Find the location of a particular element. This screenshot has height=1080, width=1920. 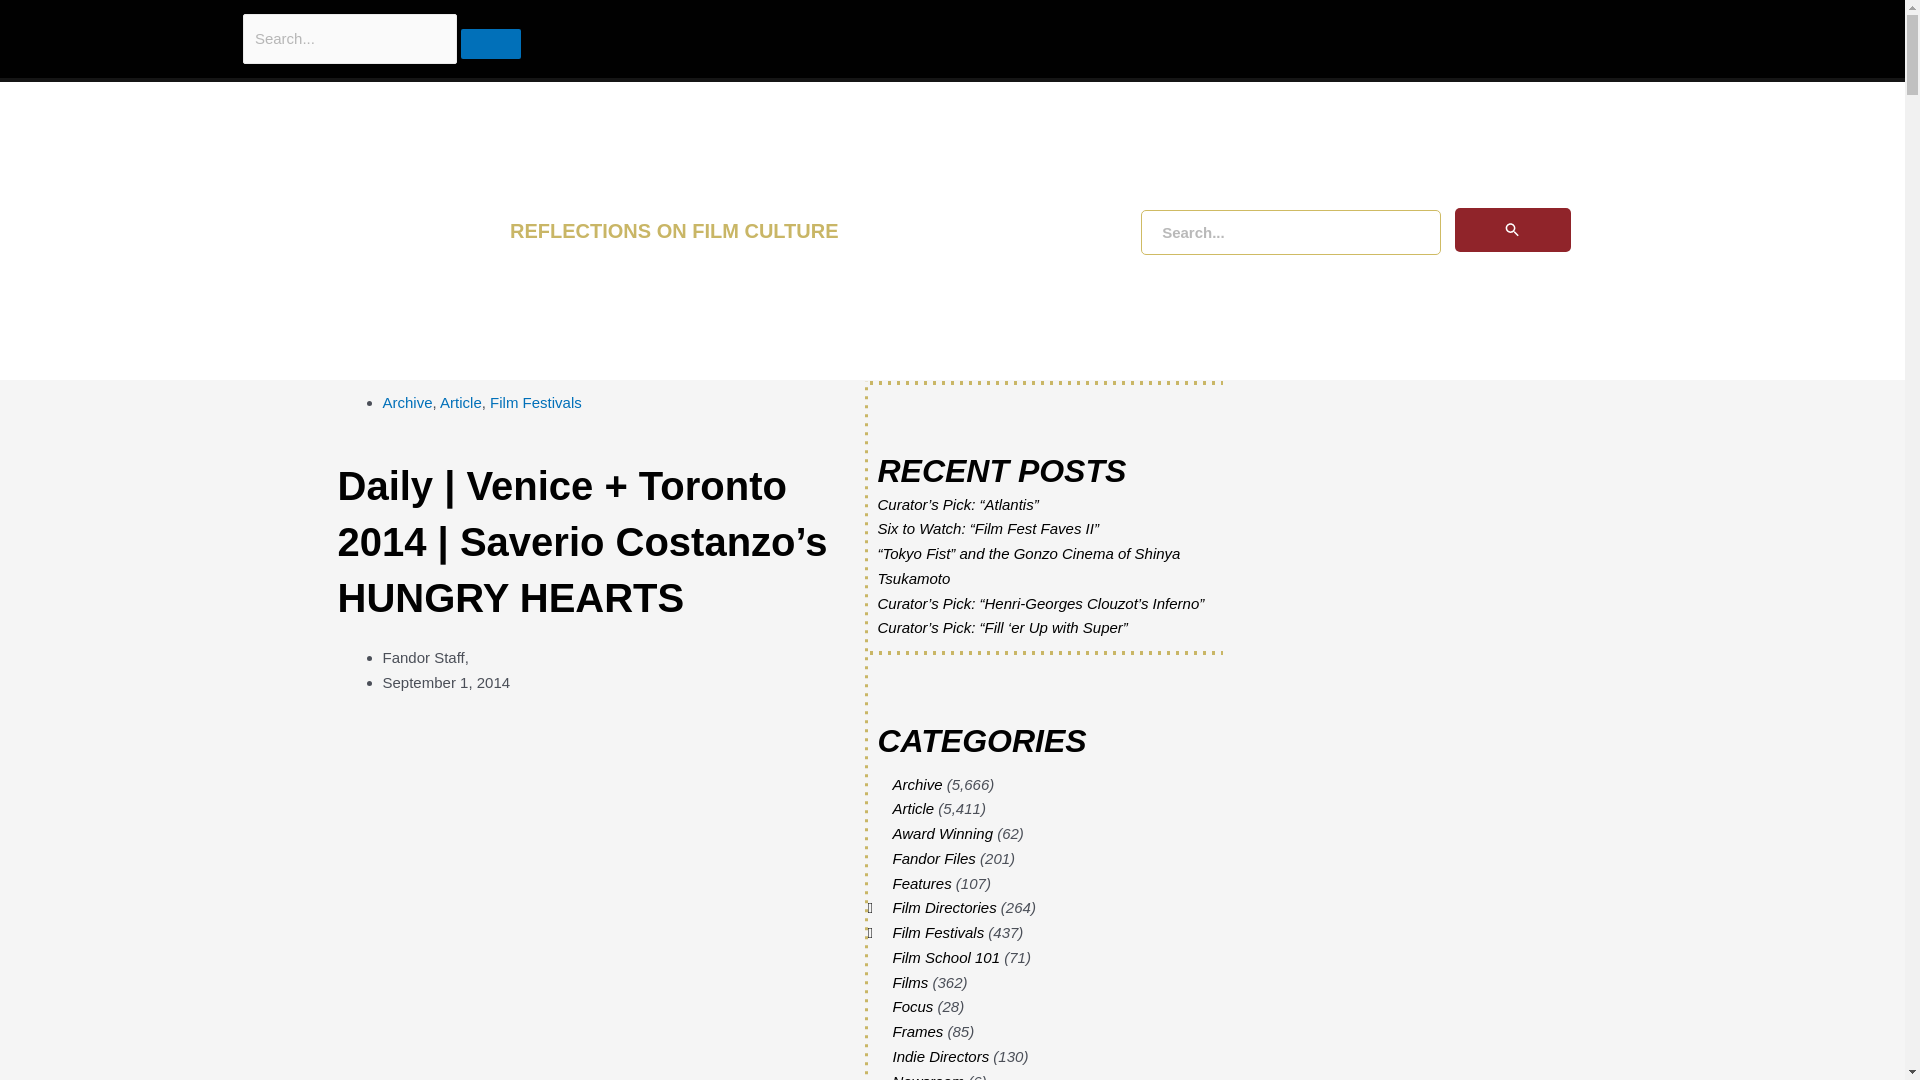

Article is located at coordinates (912, 808).